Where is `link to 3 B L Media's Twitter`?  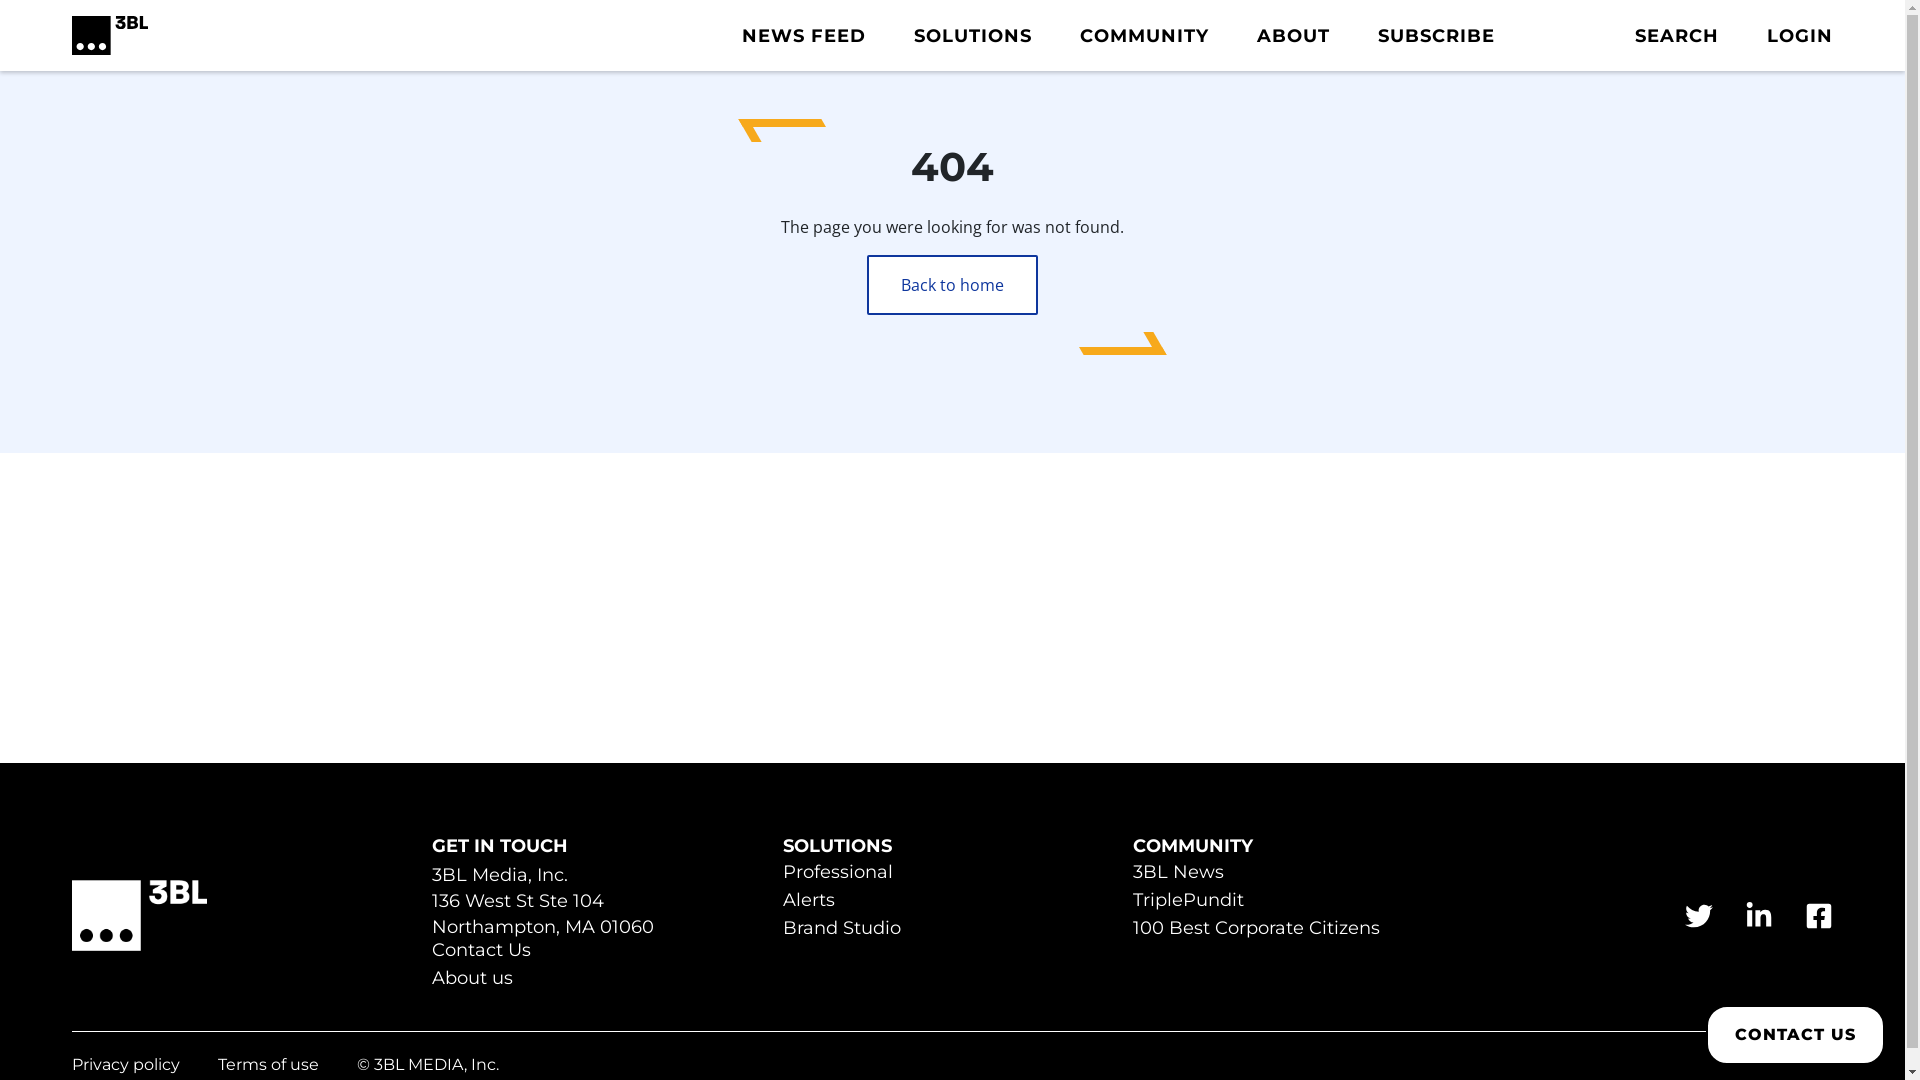 link to 3 B L Media's Twitter is located at coordinates (1699, 916).